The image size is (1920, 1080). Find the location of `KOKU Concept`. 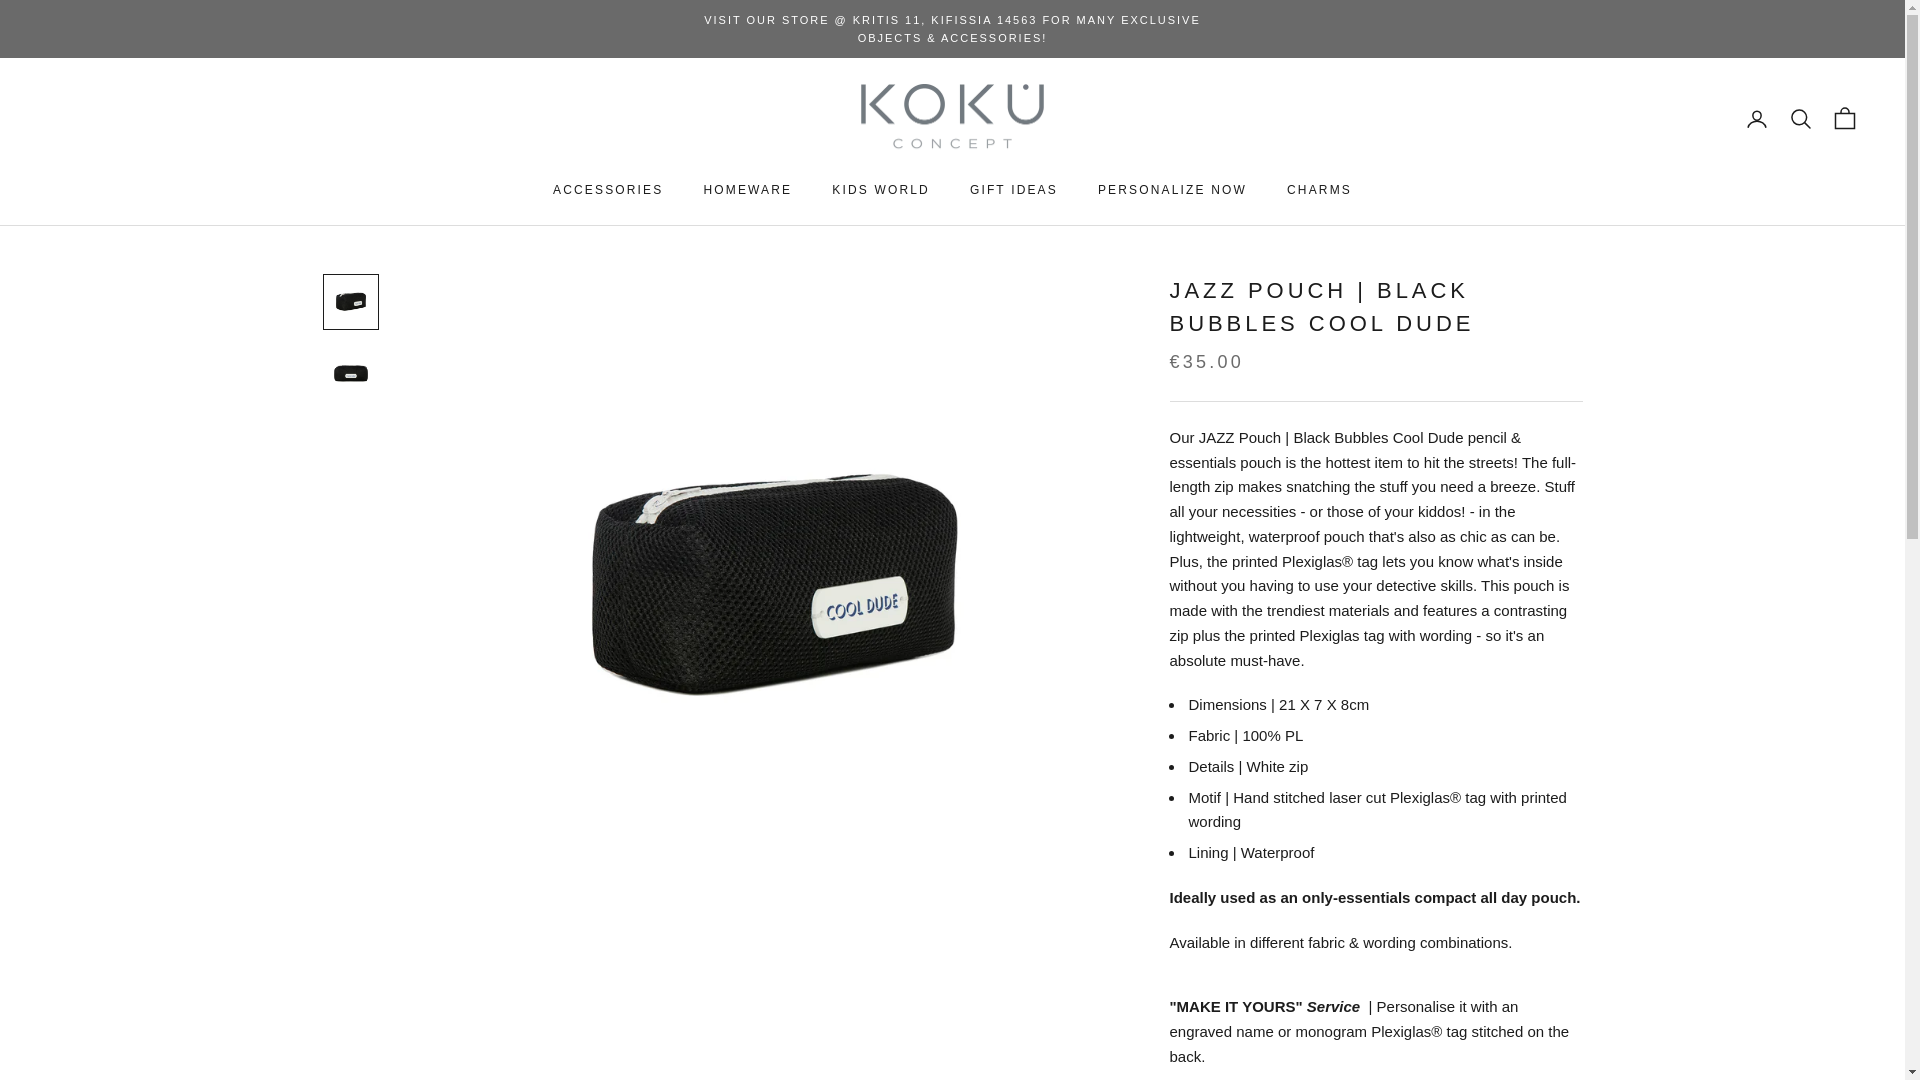

KOKU Concept is located at coordinates (952, 120).